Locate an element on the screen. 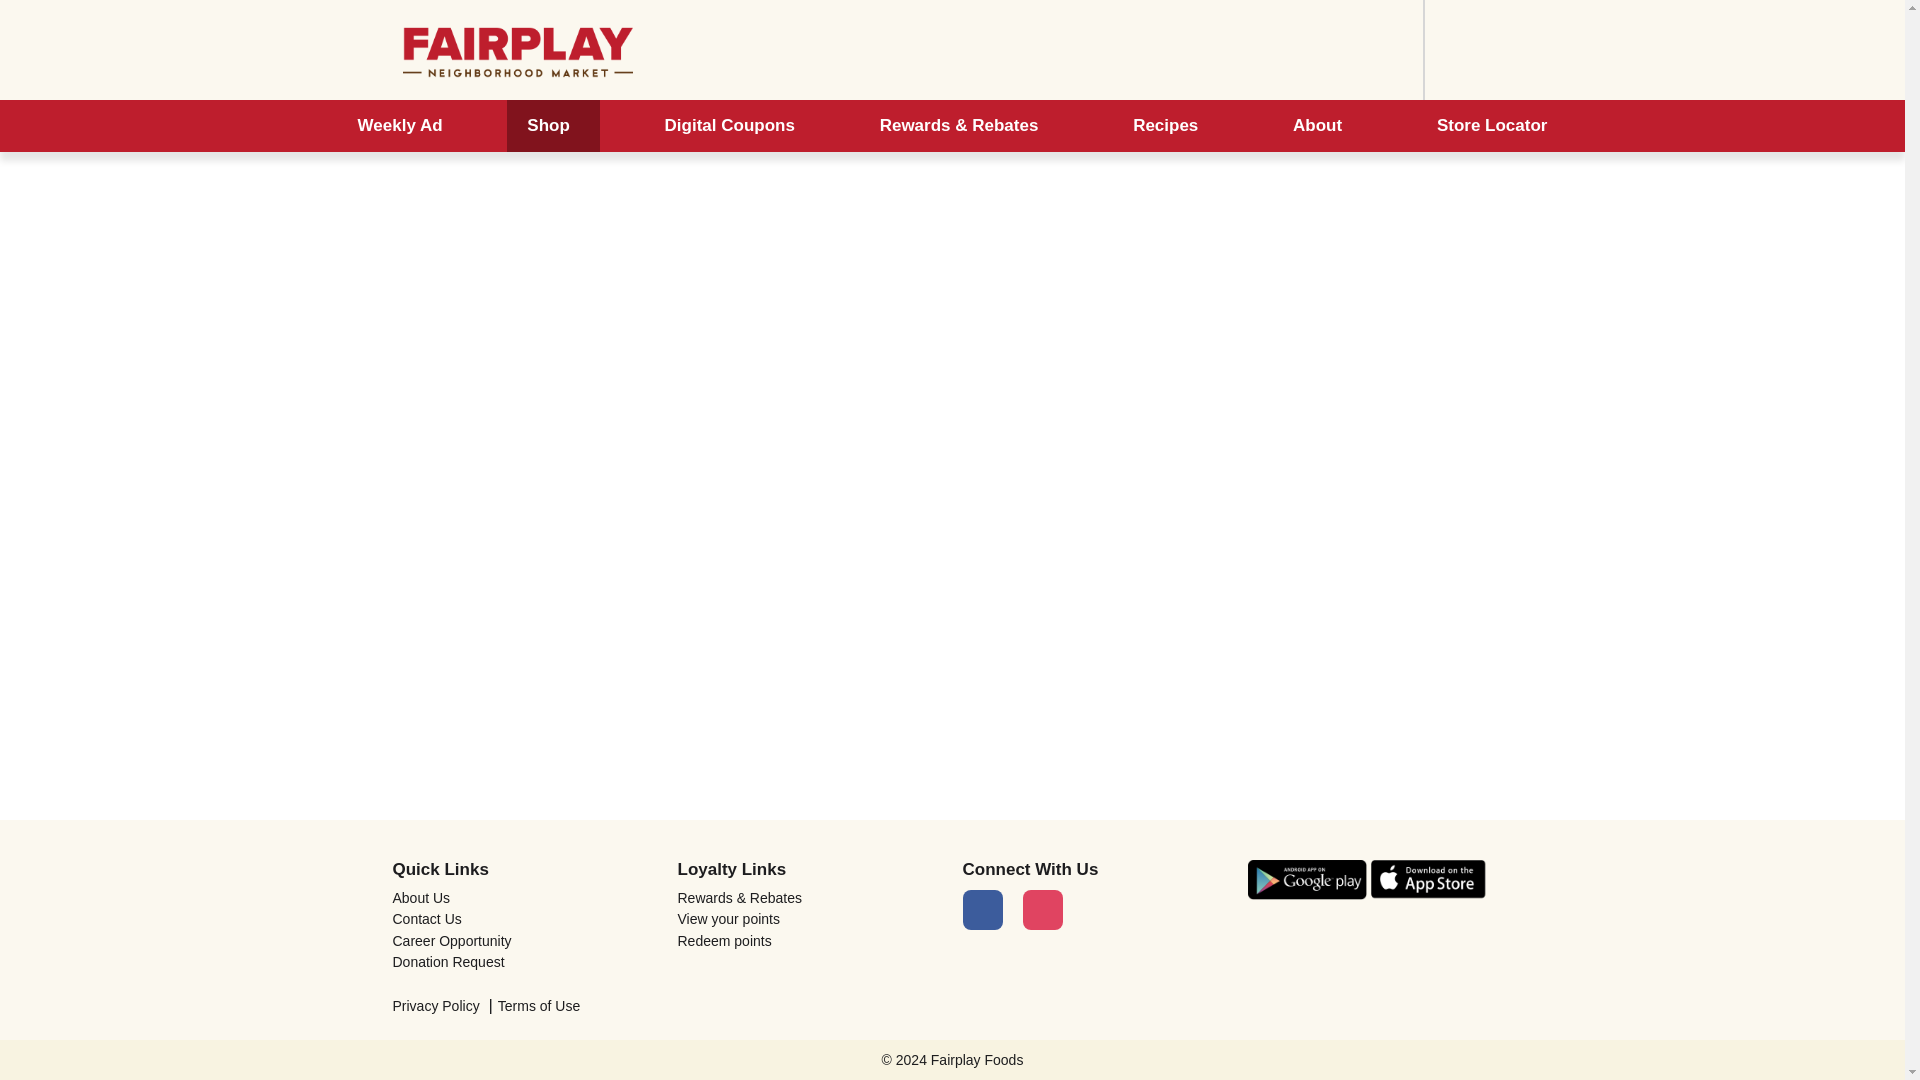 The height and width of the screenshot is (1080, 1920). Career Opportunity is located at coordinates (524, 941).